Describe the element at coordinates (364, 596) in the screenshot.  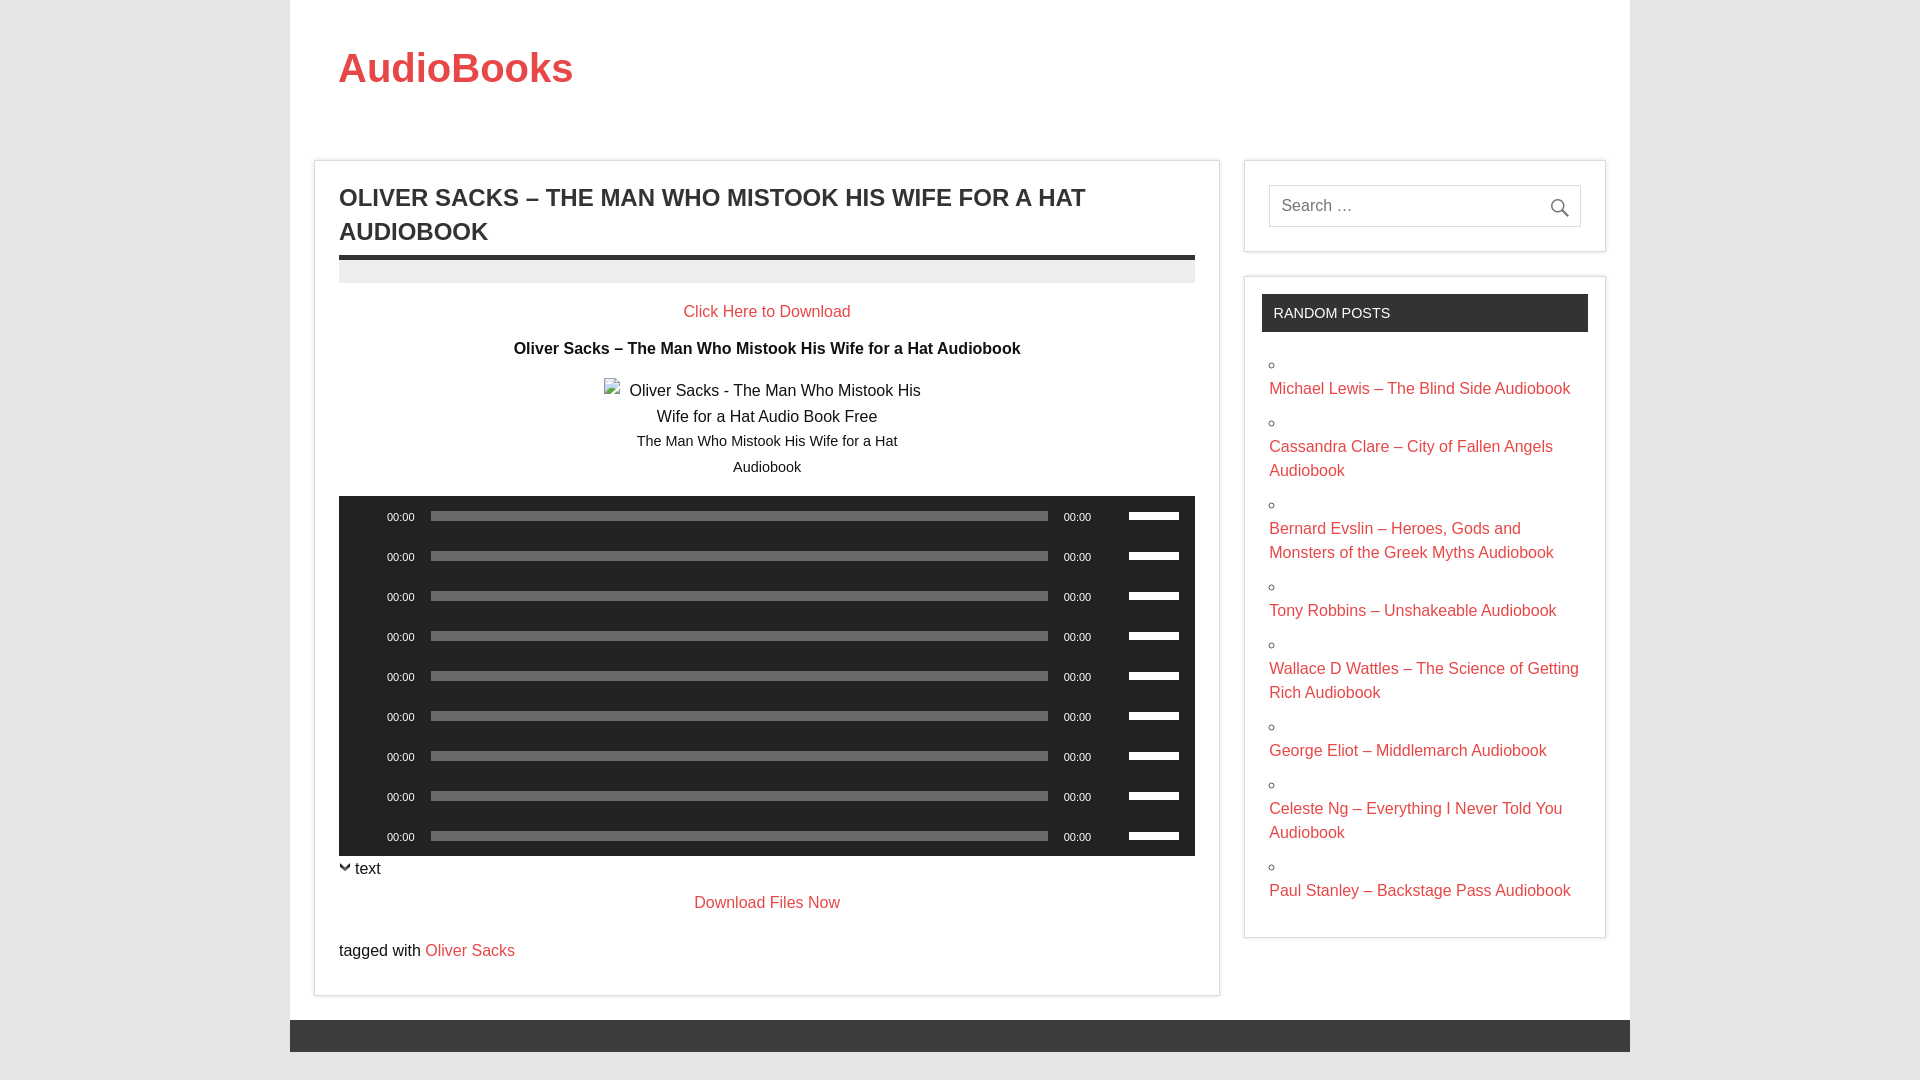
I see `Play` at that location.